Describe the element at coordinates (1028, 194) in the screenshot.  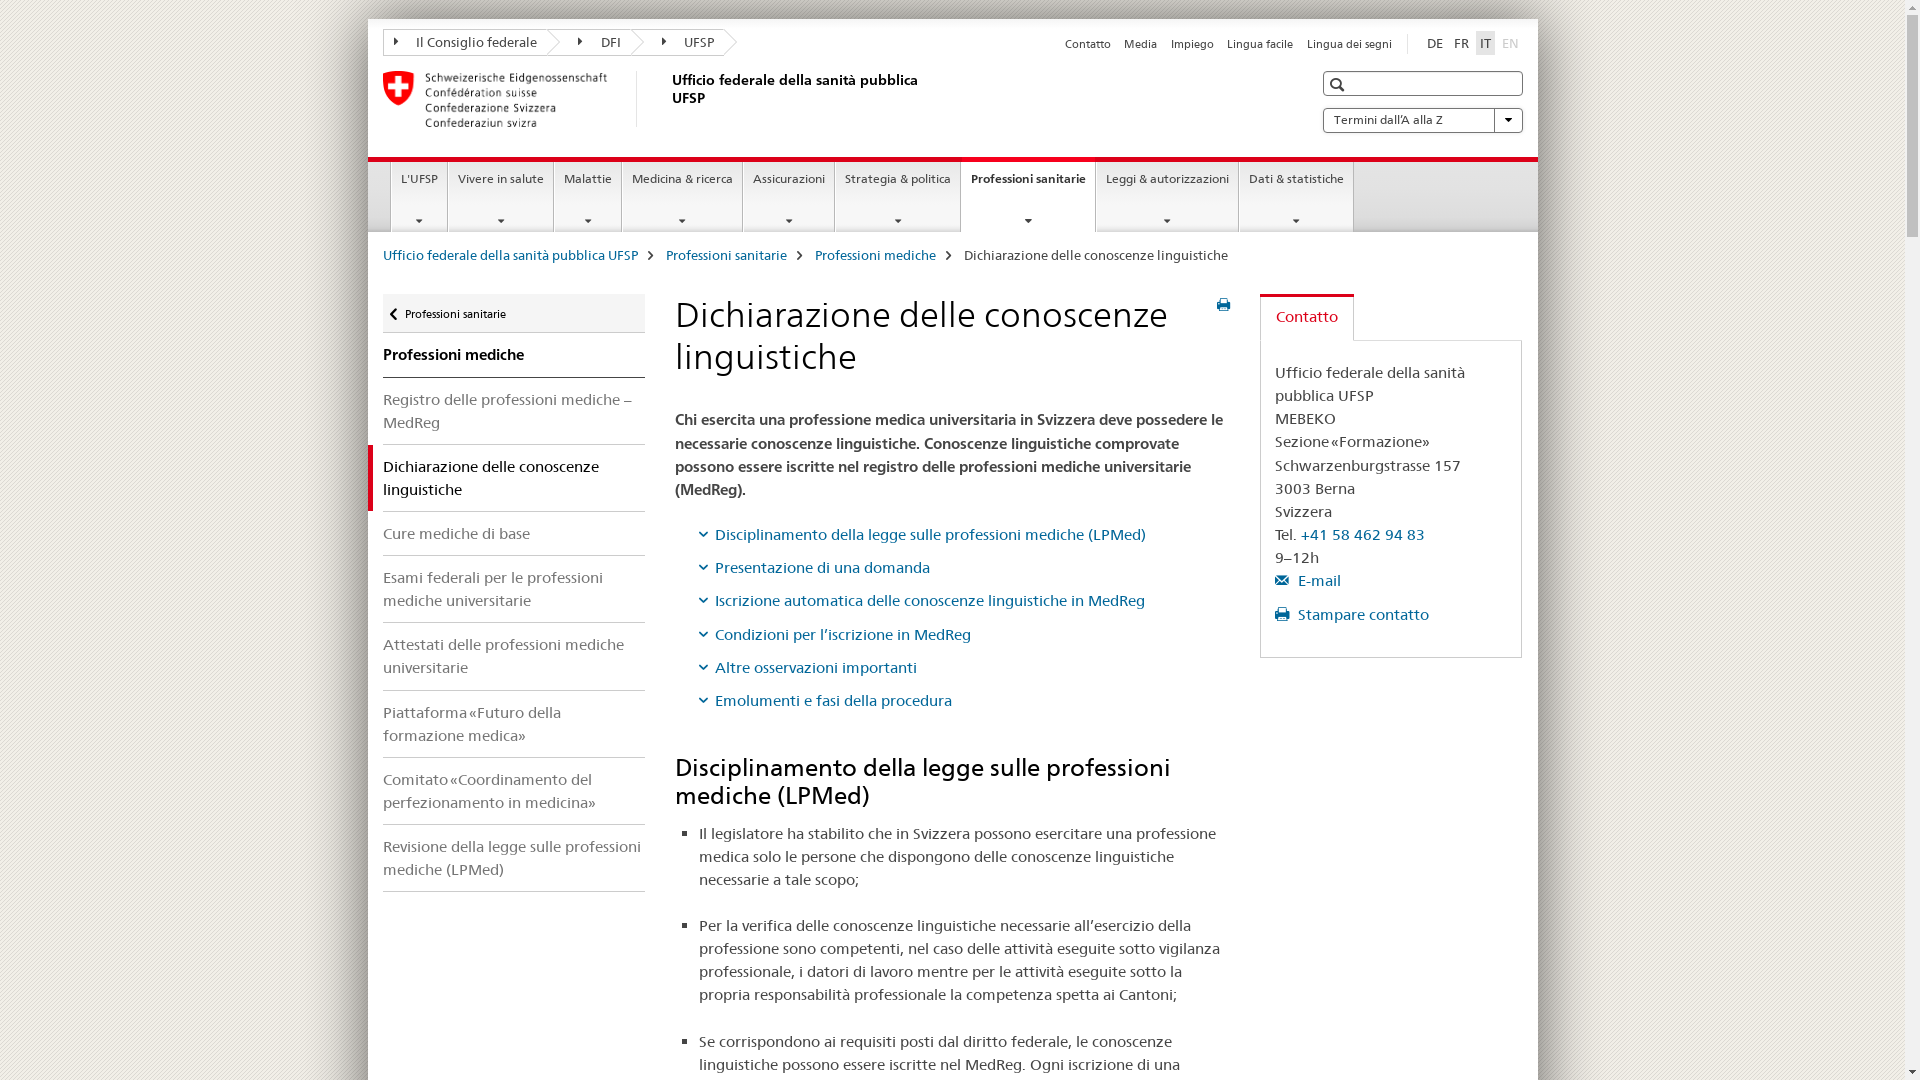
I see `Professioni sanitarie
current page` at that location.